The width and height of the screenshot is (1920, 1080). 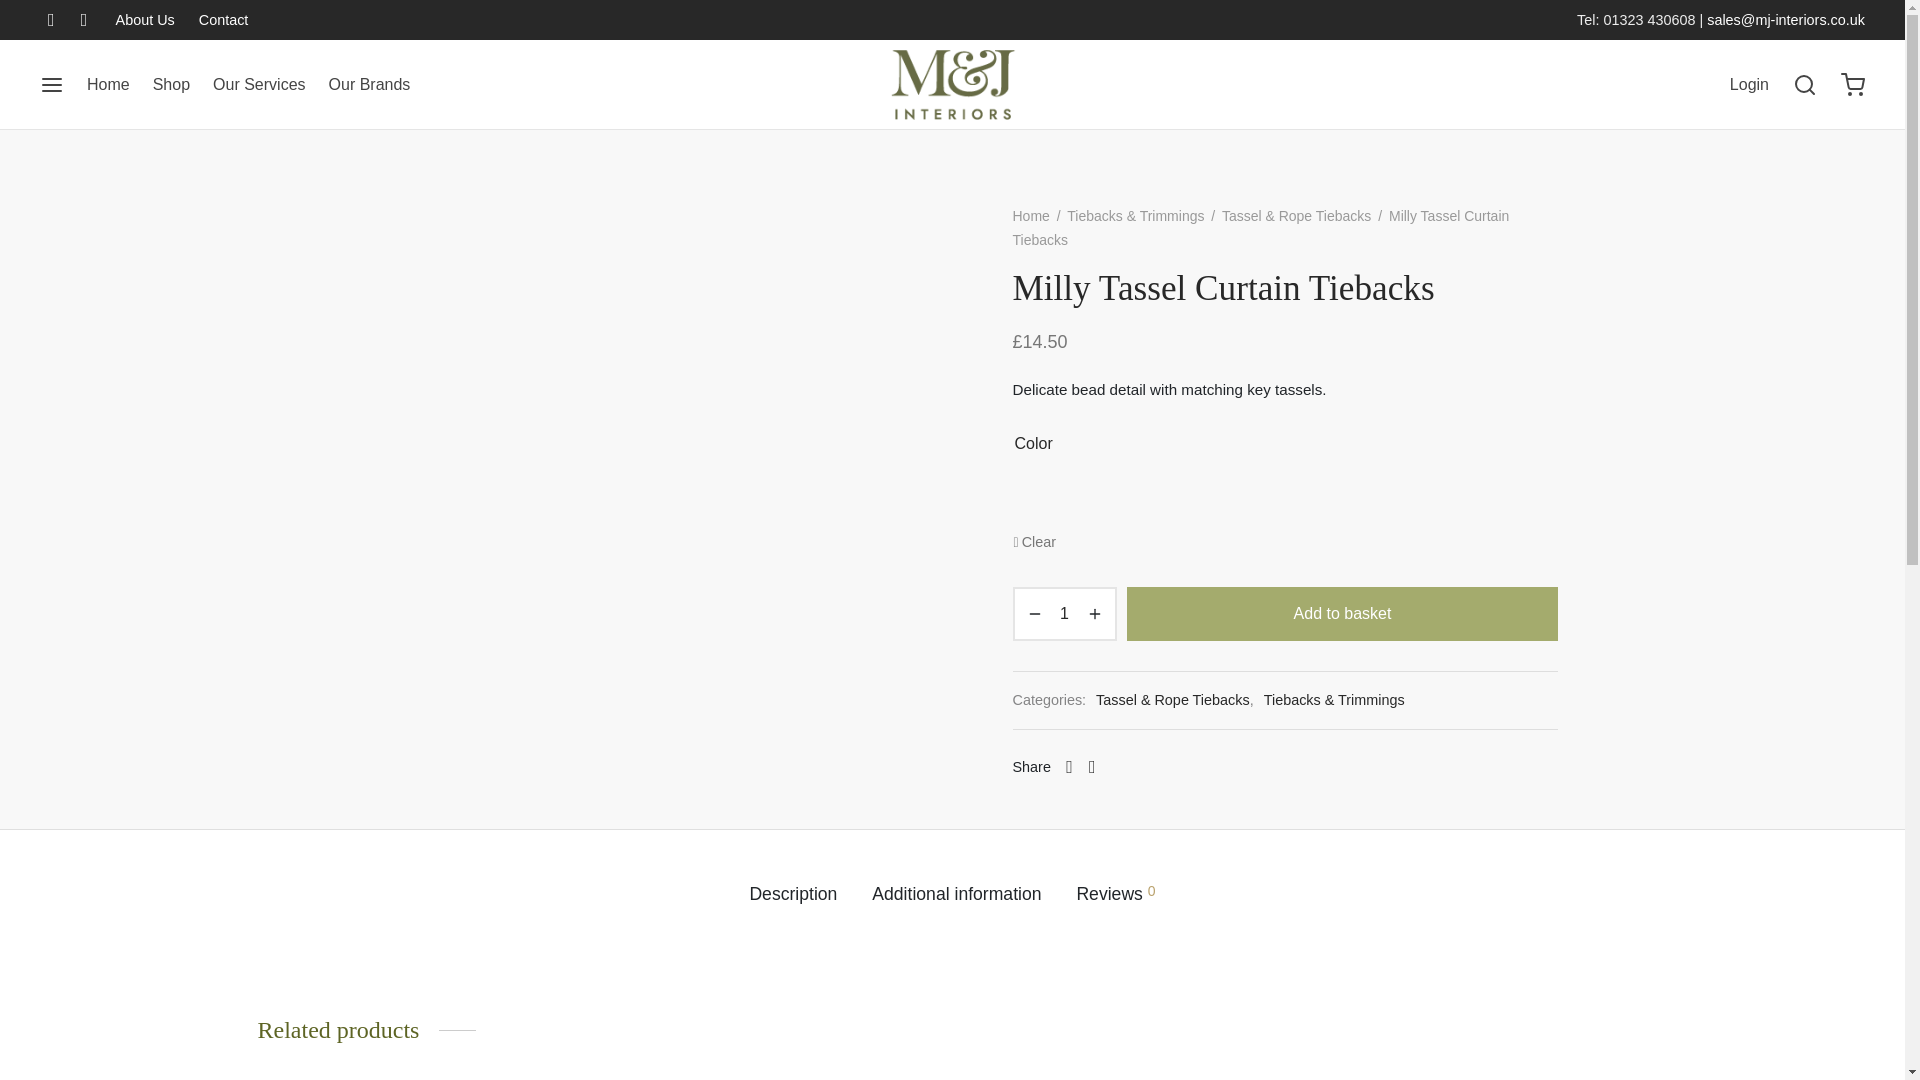 I want to click on Wine, so click(x=1445, y=498).